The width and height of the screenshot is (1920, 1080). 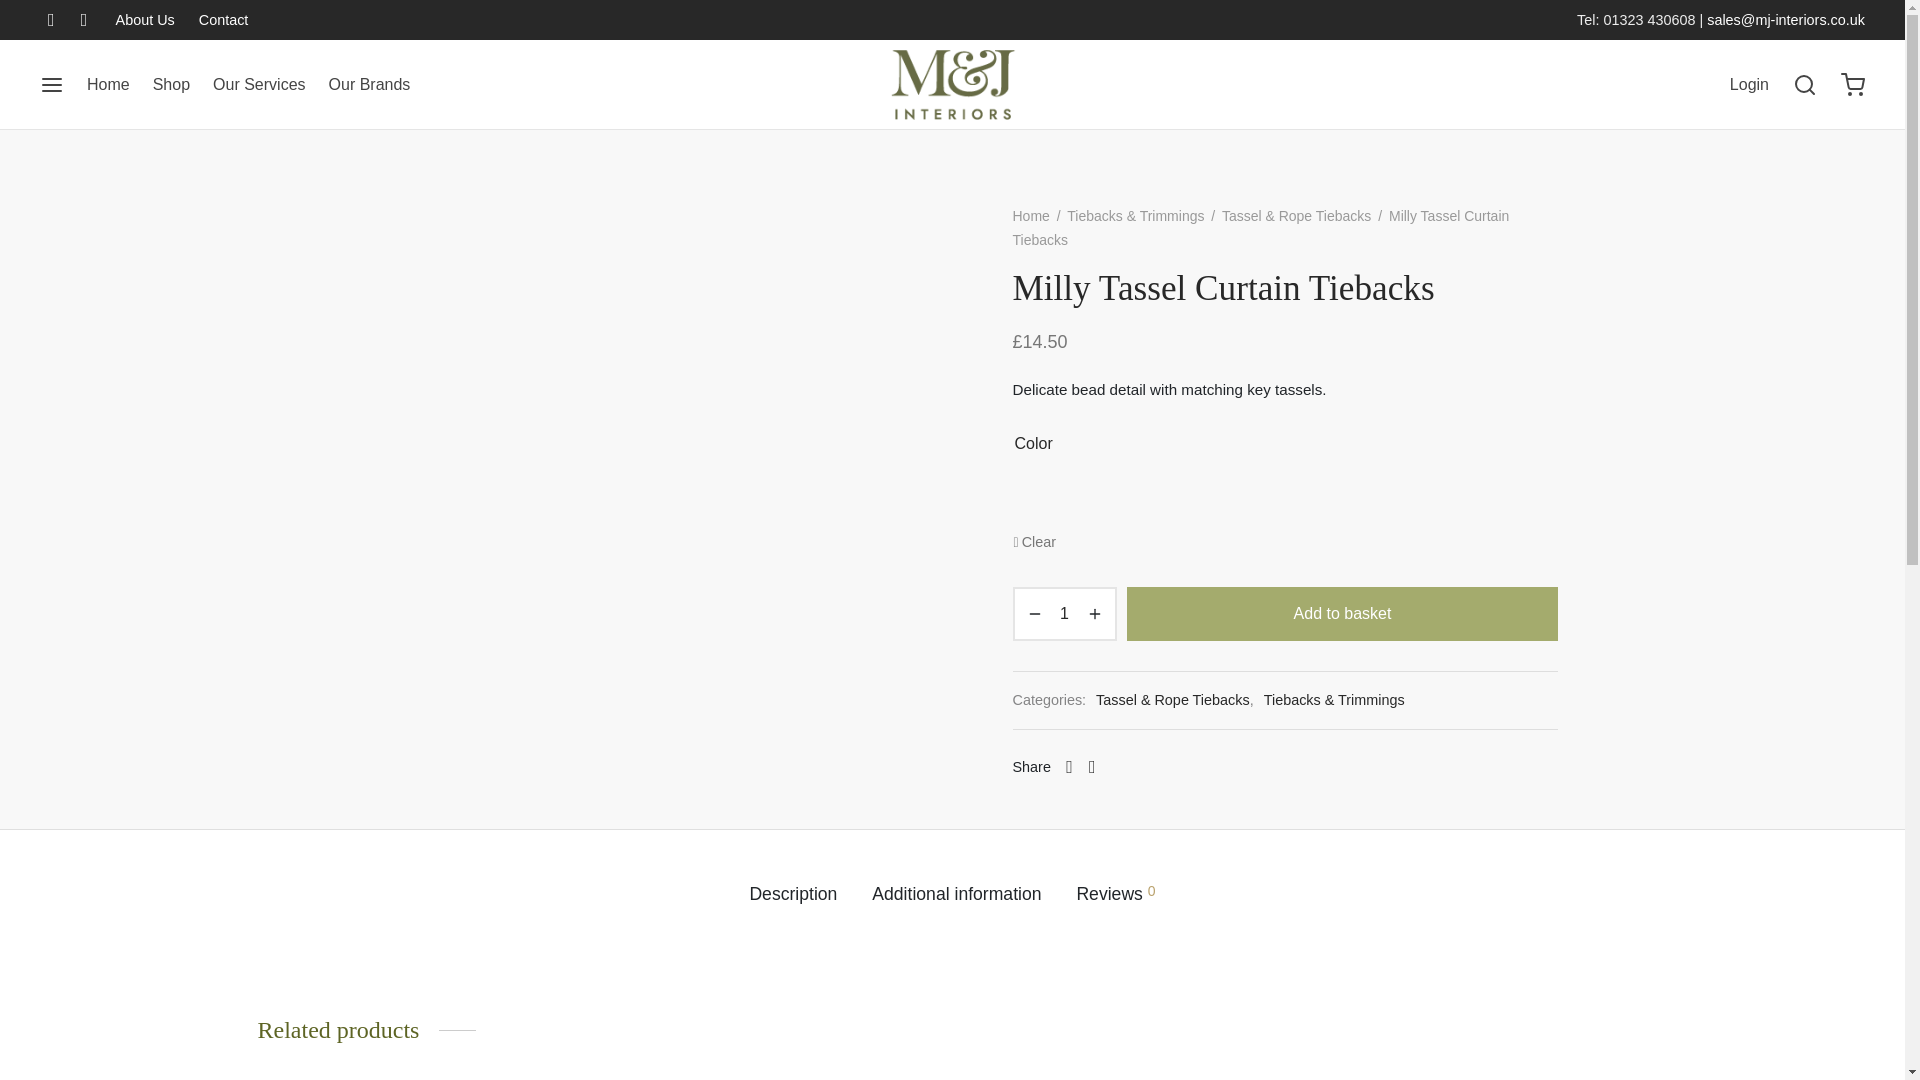 I want to click on Wine, so click(x=1445, y=498).